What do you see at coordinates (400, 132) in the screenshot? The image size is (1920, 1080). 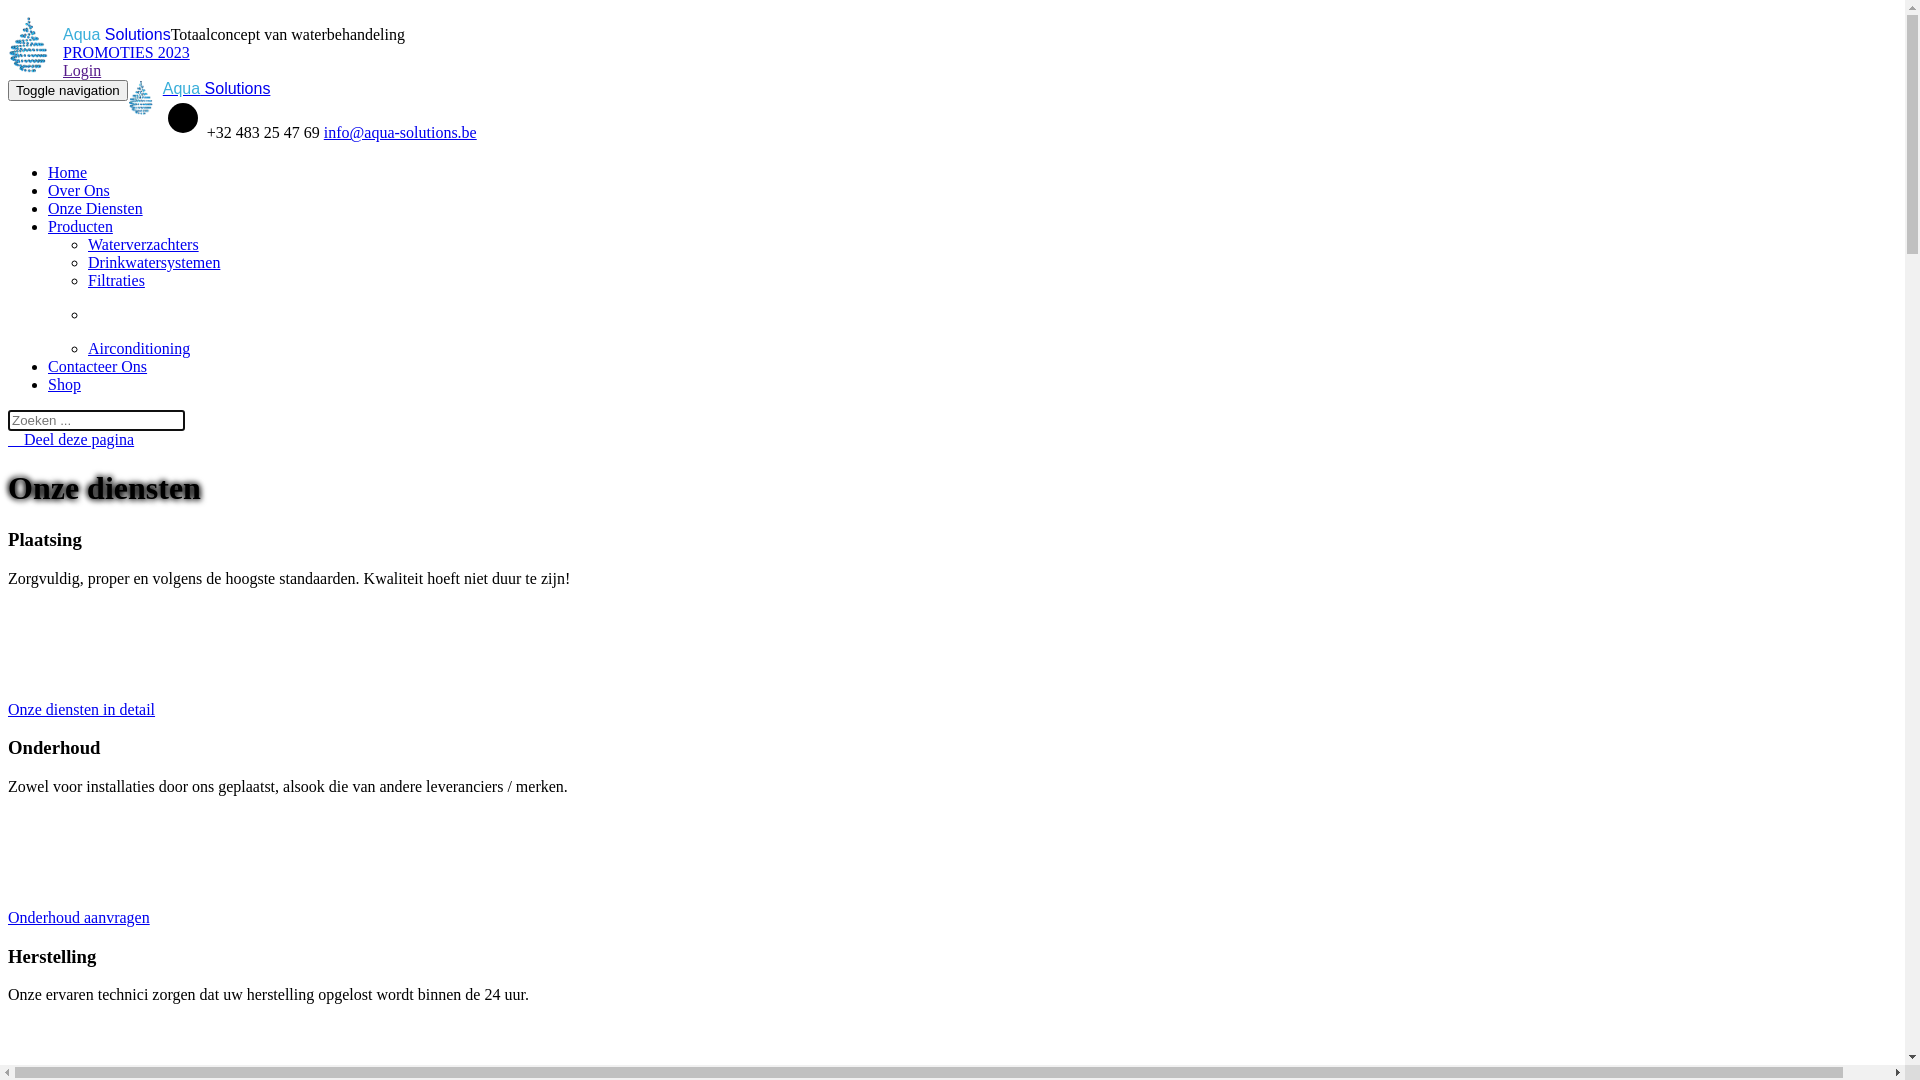 I see `info@aqua-solutions.be` at bounding box center [400, 132].